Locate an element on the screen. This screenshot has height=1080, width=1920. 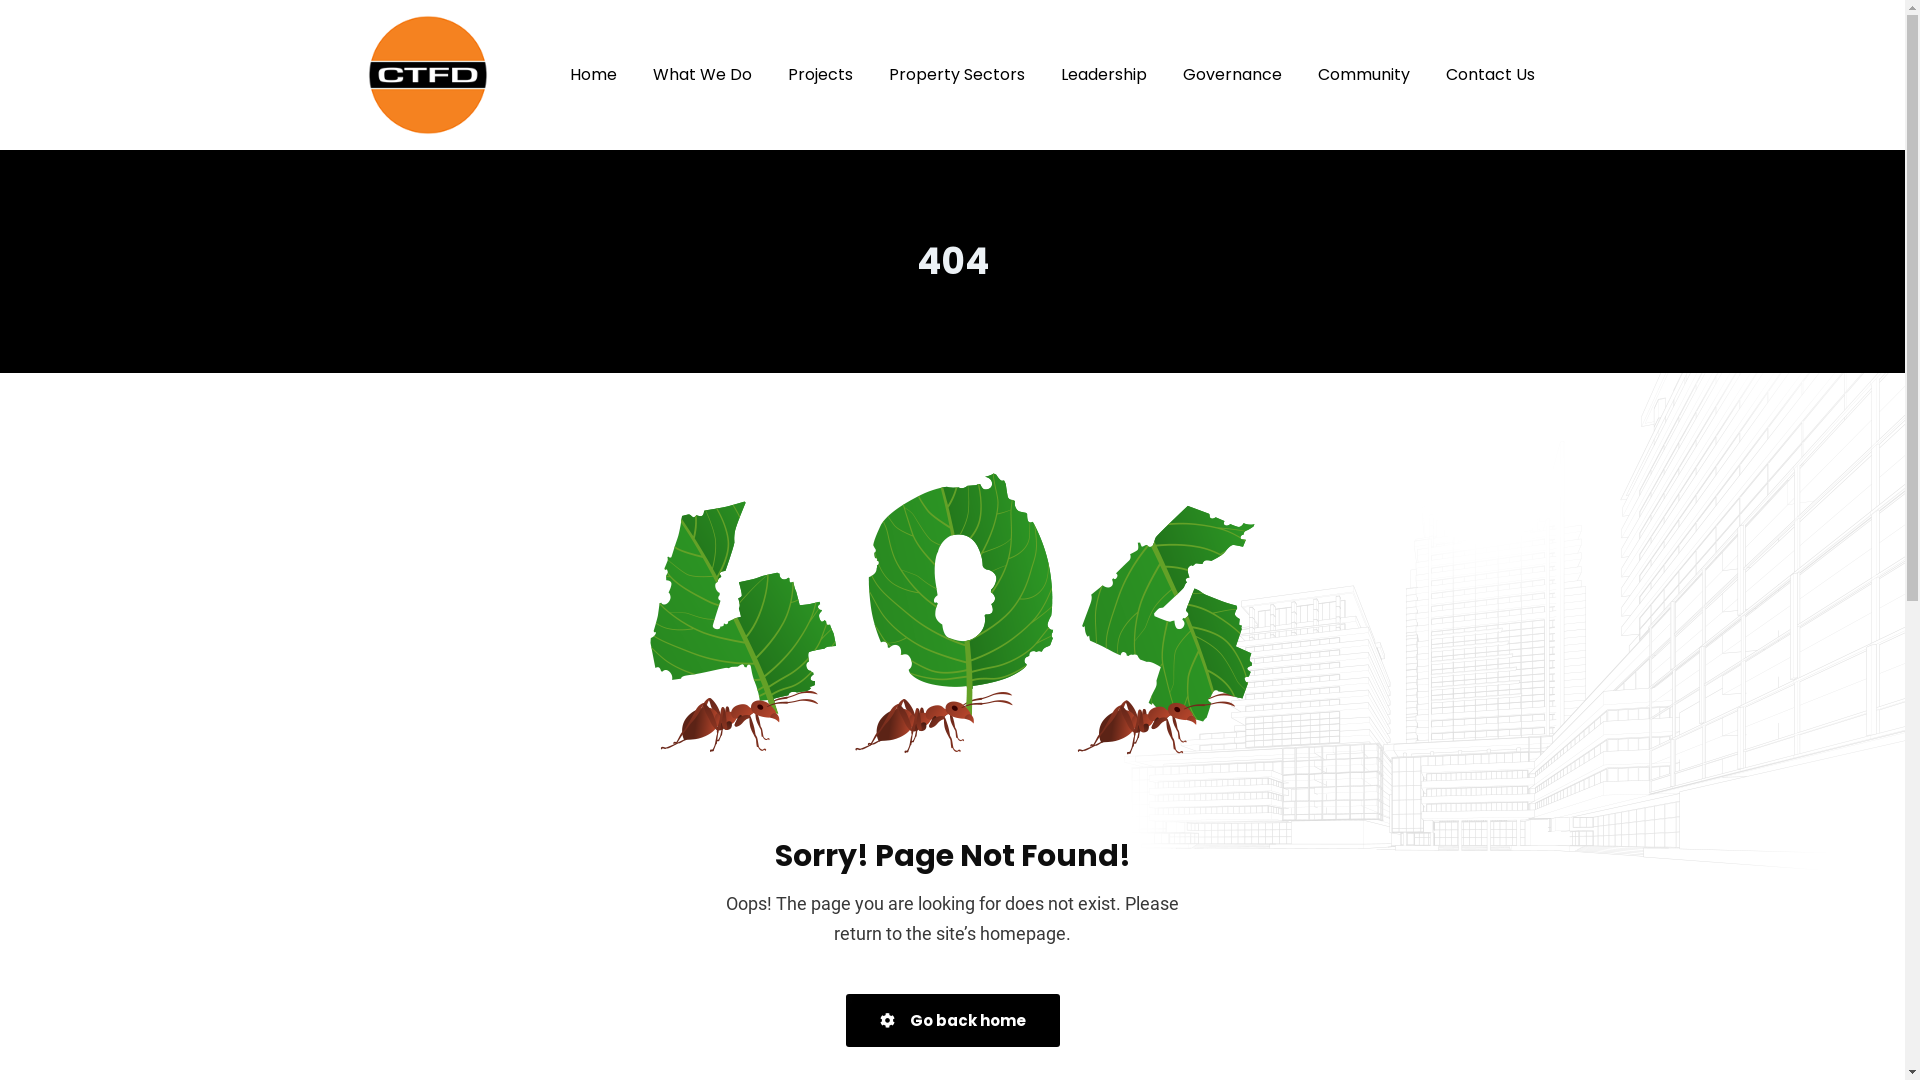
Governance is located at coordinates (1232, 75).